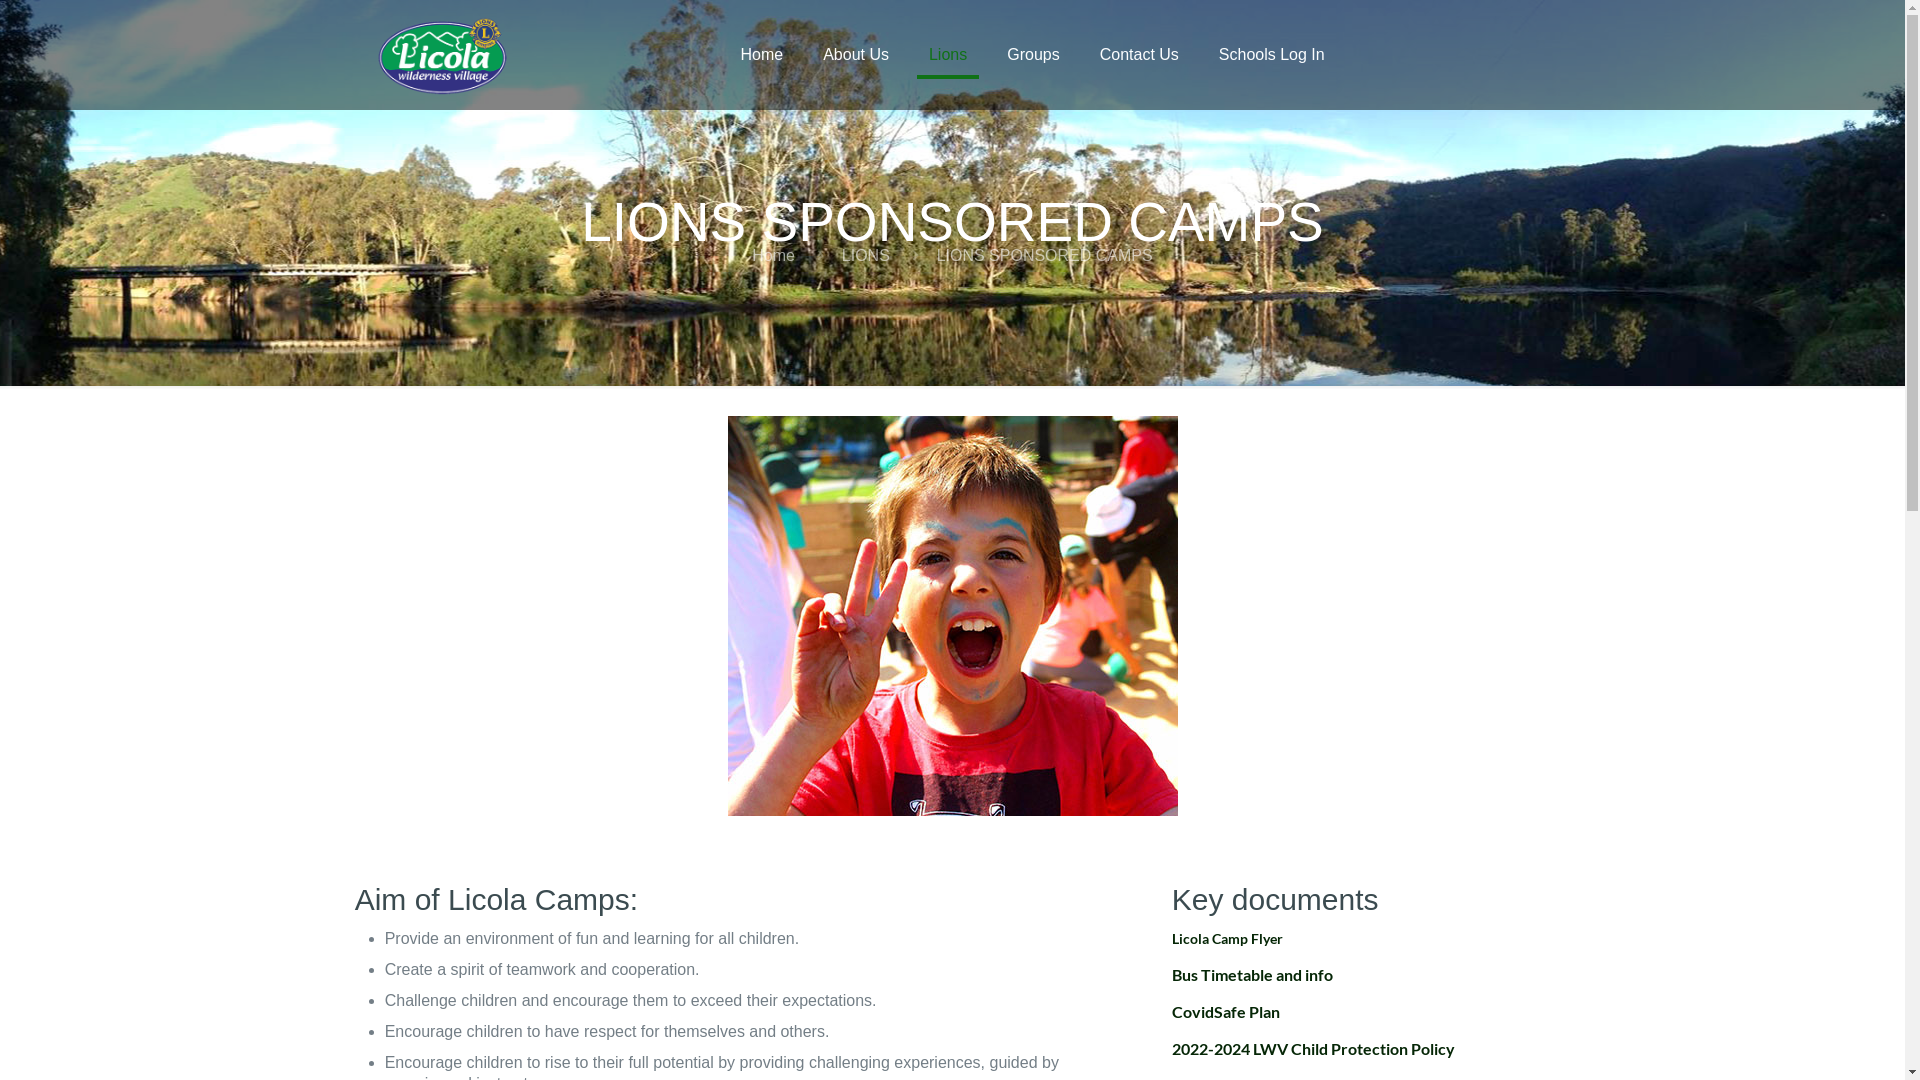  What do you see at coordinates (948, 55) in the screenshot?
I see `Lions` at bounding box center [948, 55].